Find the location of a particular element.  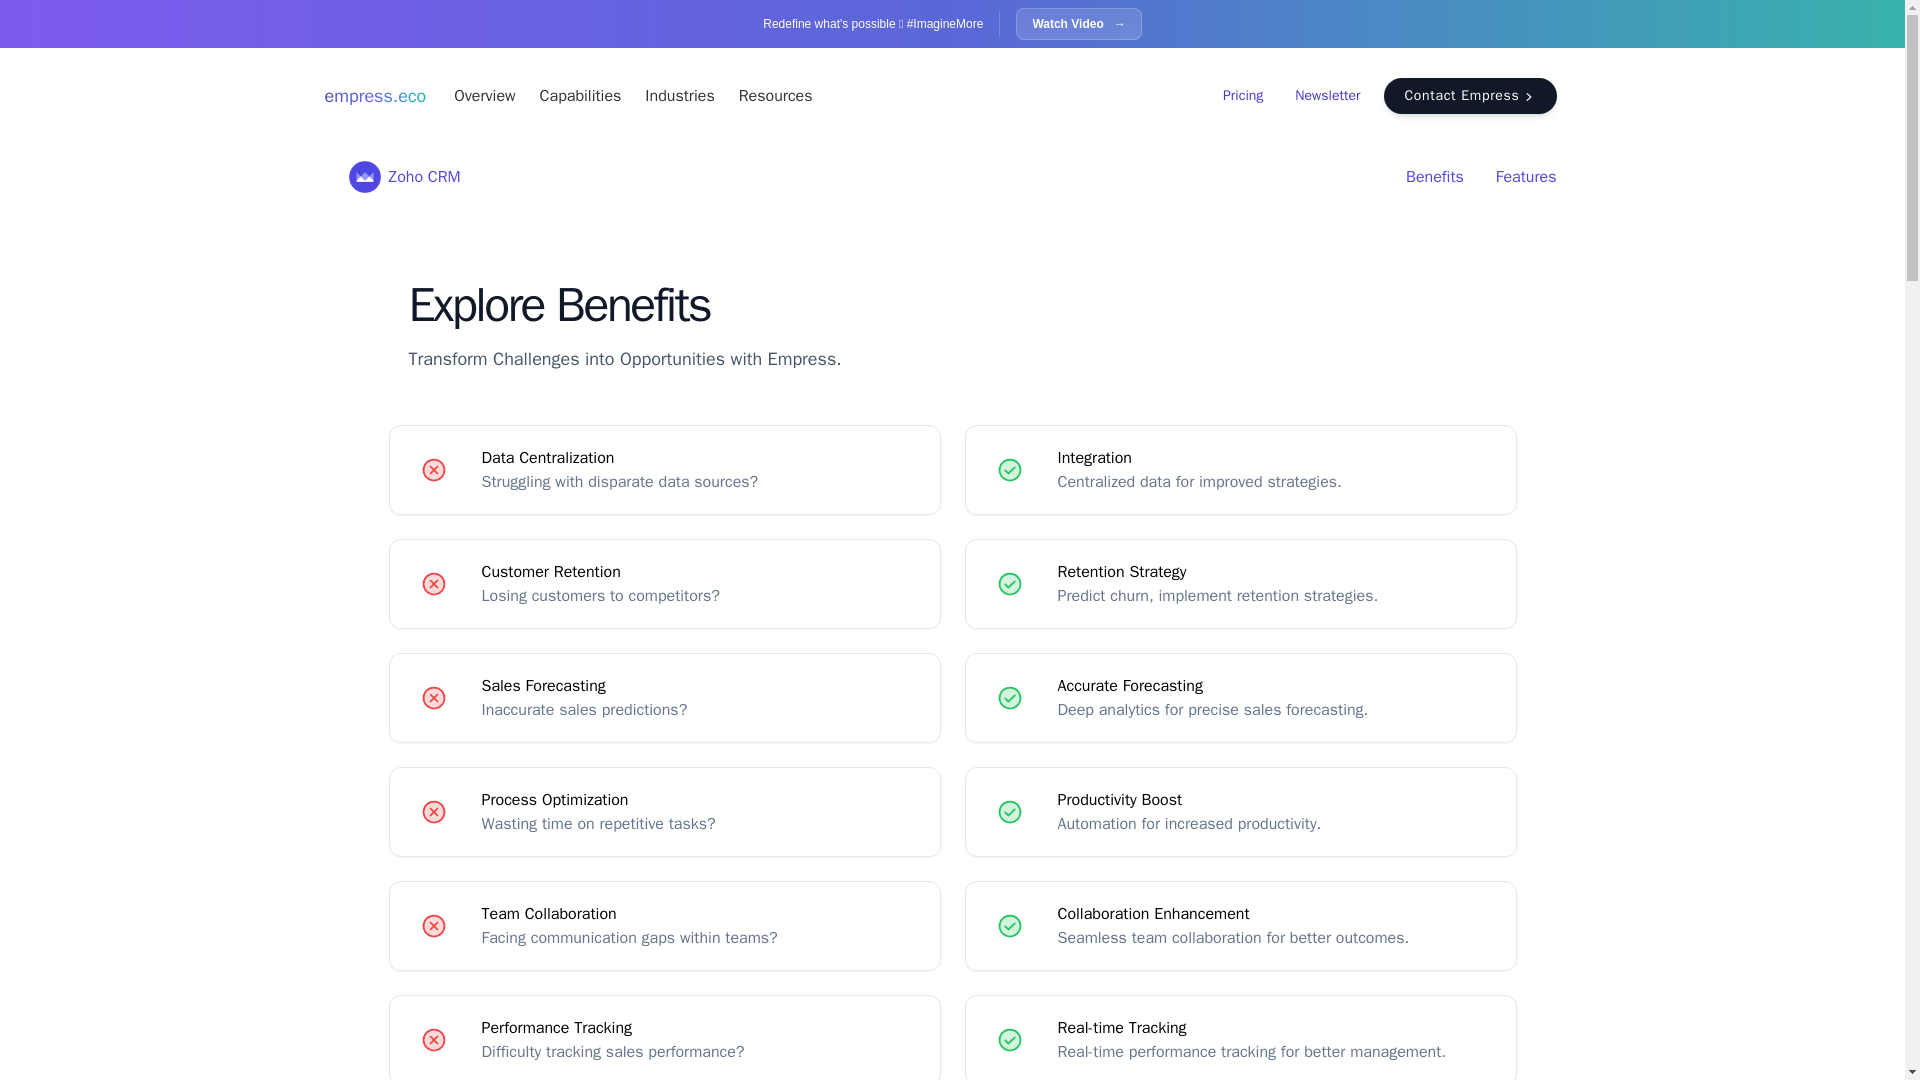

Resources is located at coordinates (776, 96).